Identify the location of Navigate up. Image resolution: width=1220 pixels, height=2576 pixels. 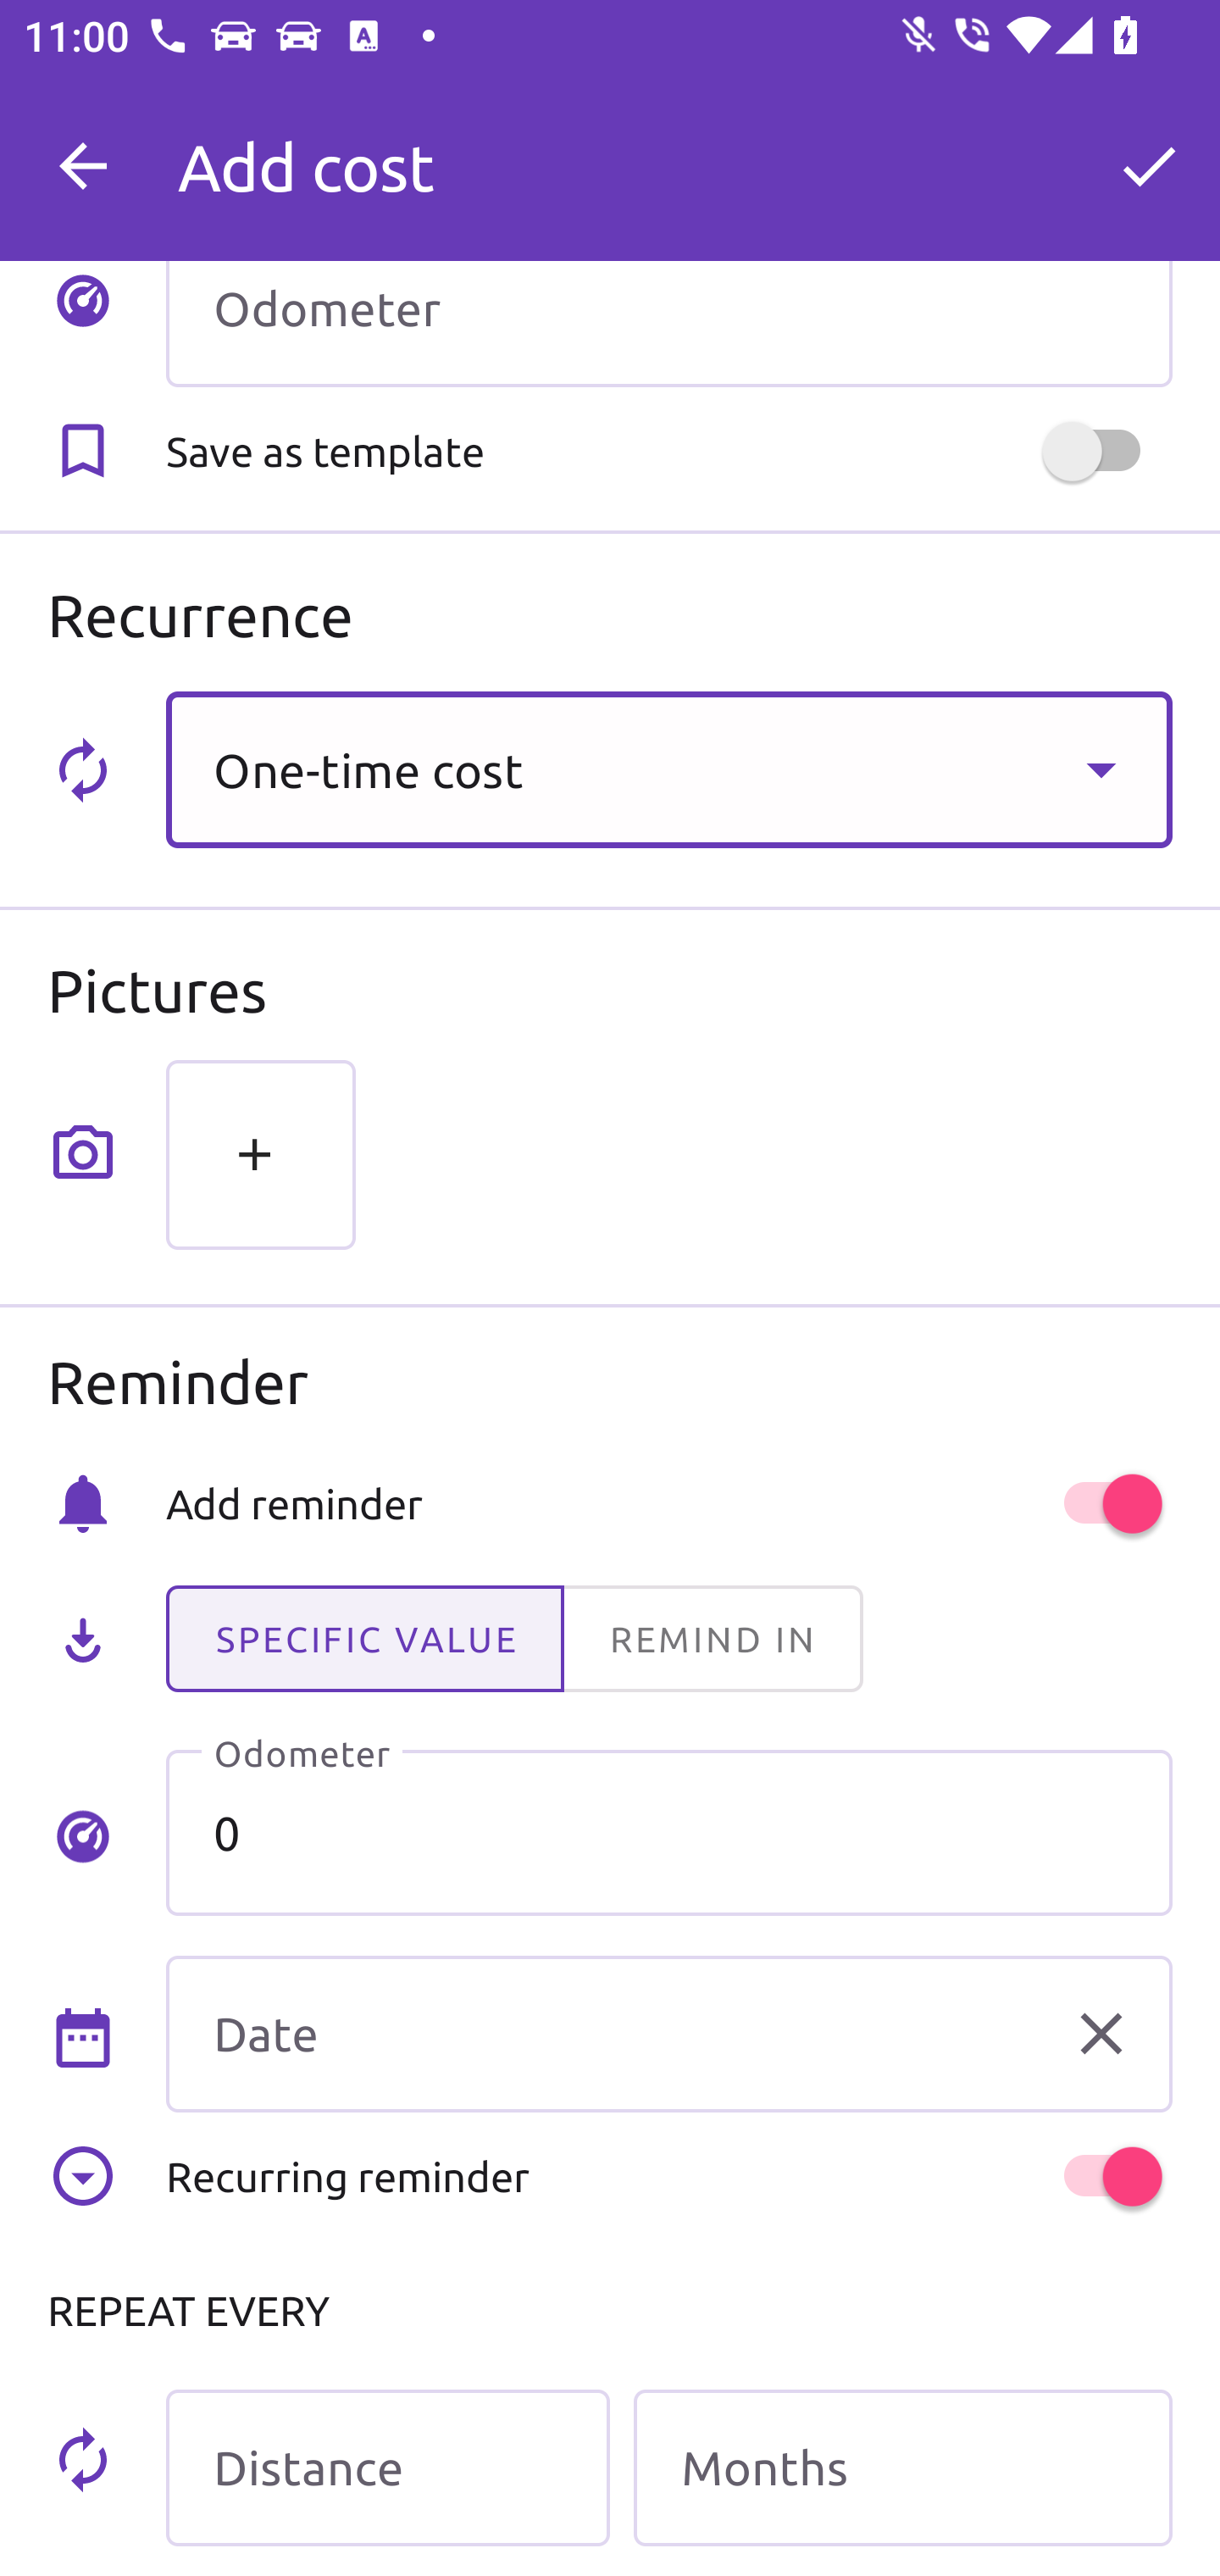
(83, 166).